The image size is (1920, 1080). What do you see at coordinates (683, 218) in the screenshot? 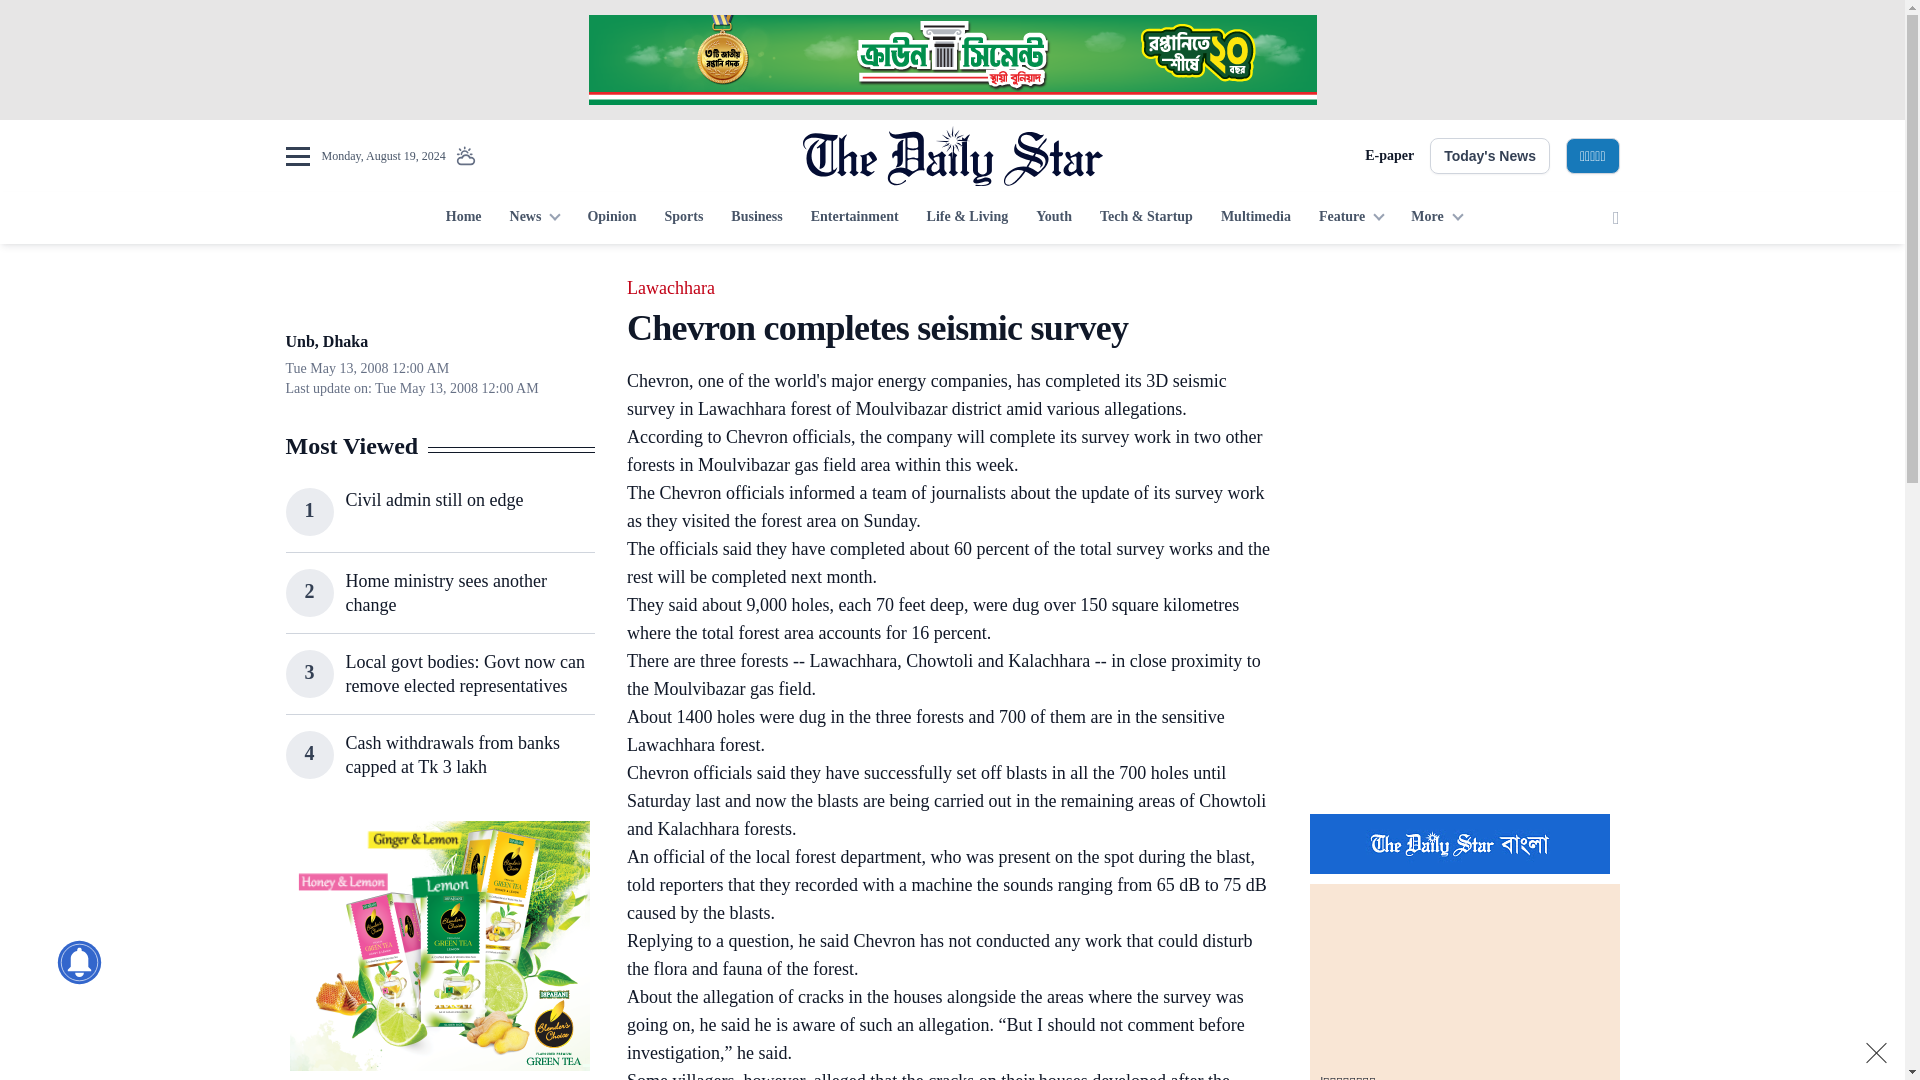
I see `Sports` at bounding box center [683, 218].